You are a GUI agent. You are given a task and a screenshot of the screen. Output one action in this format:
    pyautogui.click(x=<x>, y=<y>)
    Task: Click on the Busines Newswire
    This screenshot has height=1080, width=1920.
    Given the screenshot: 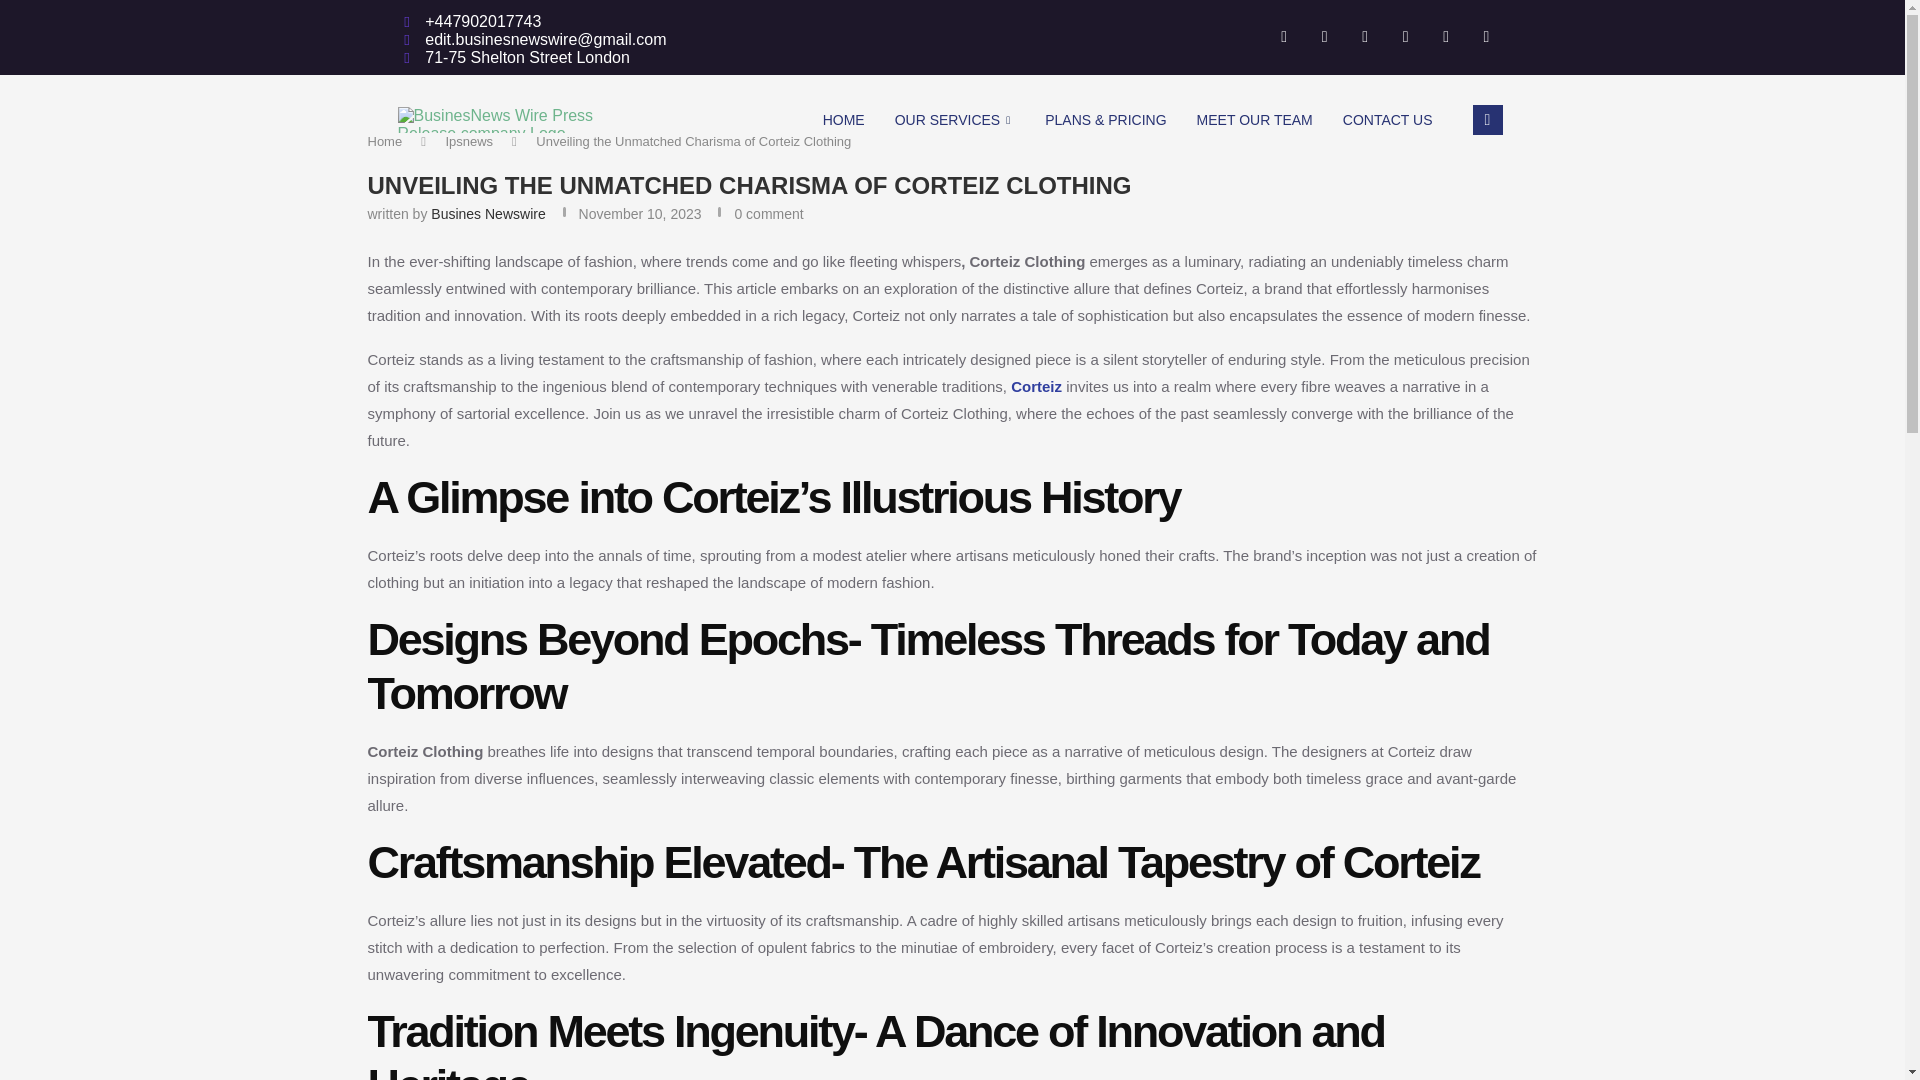 What is the action you would take?
    pyautogui.click(x=488, y=214)
    